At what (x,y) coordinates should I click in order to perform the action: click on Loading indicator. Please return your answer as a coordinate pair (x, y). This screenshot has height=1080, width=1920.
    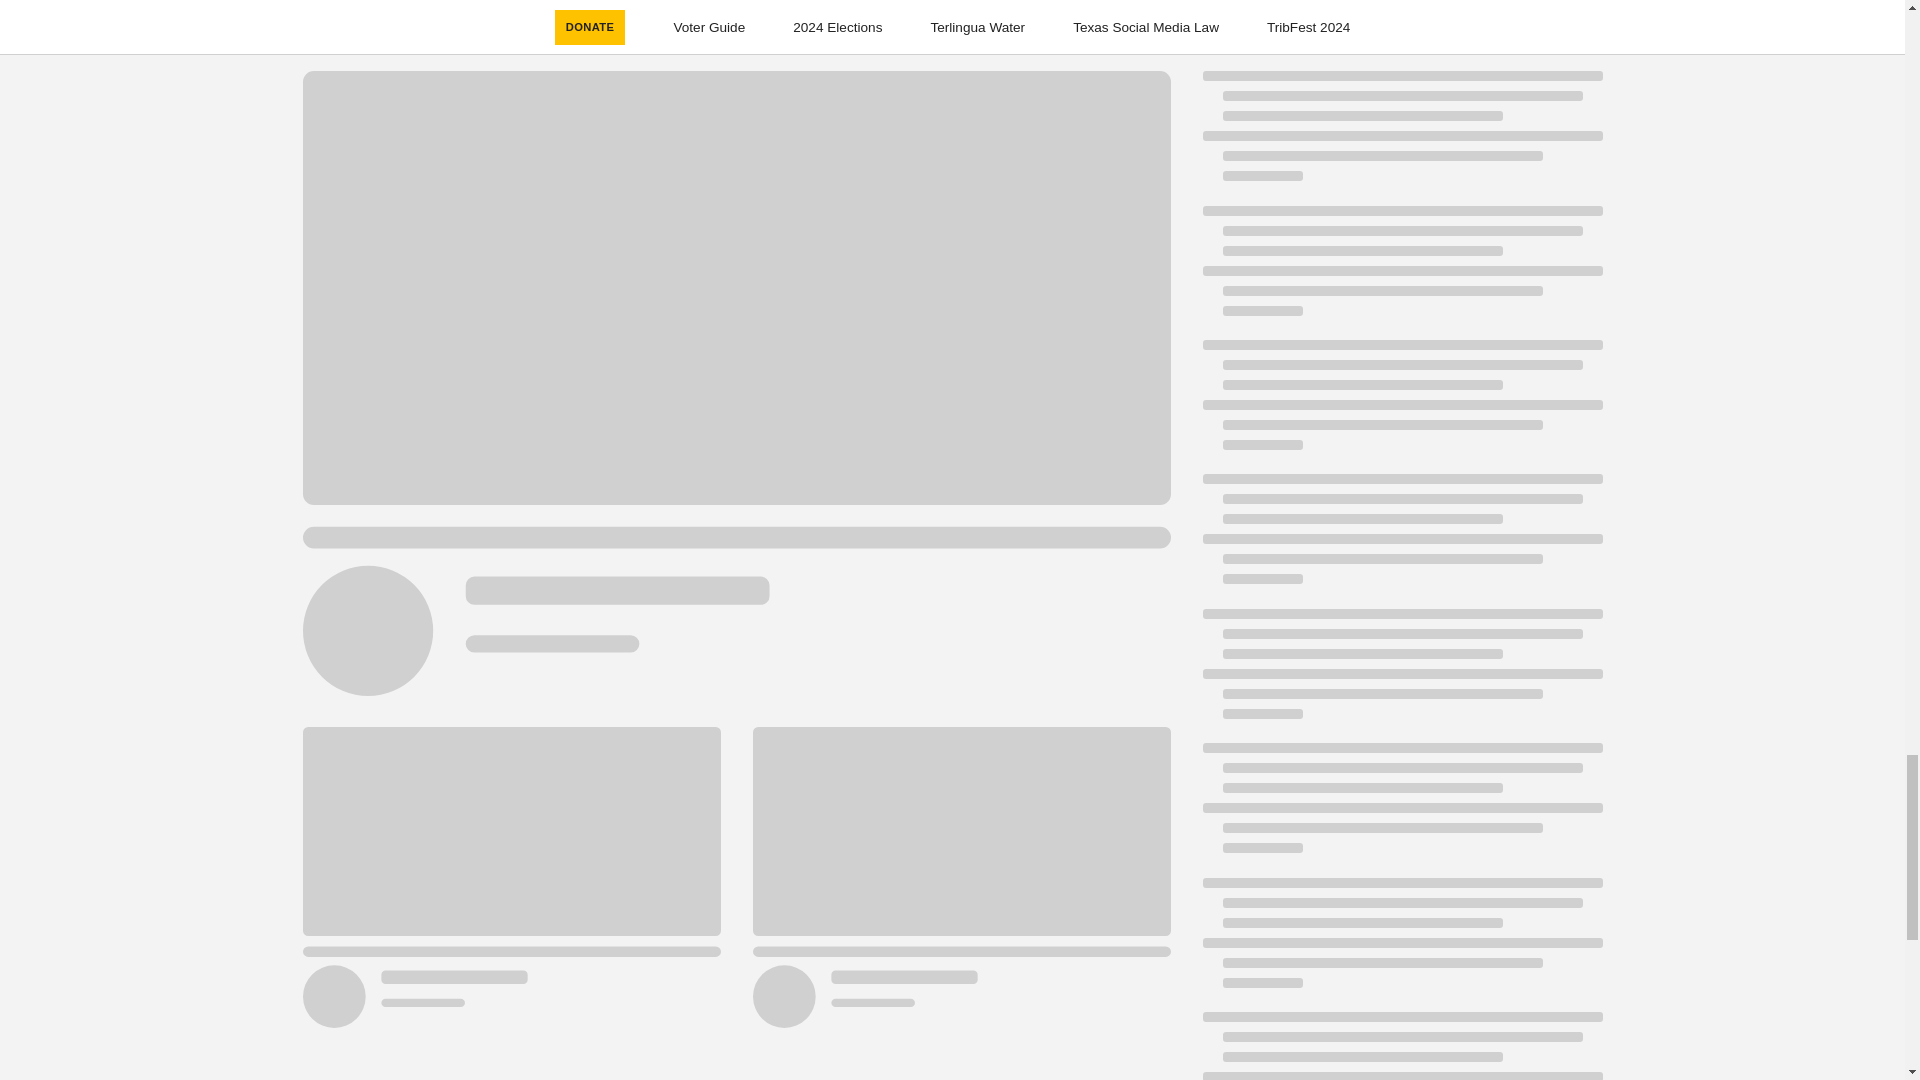
    Looking at the image, I should click on (1401, 674).